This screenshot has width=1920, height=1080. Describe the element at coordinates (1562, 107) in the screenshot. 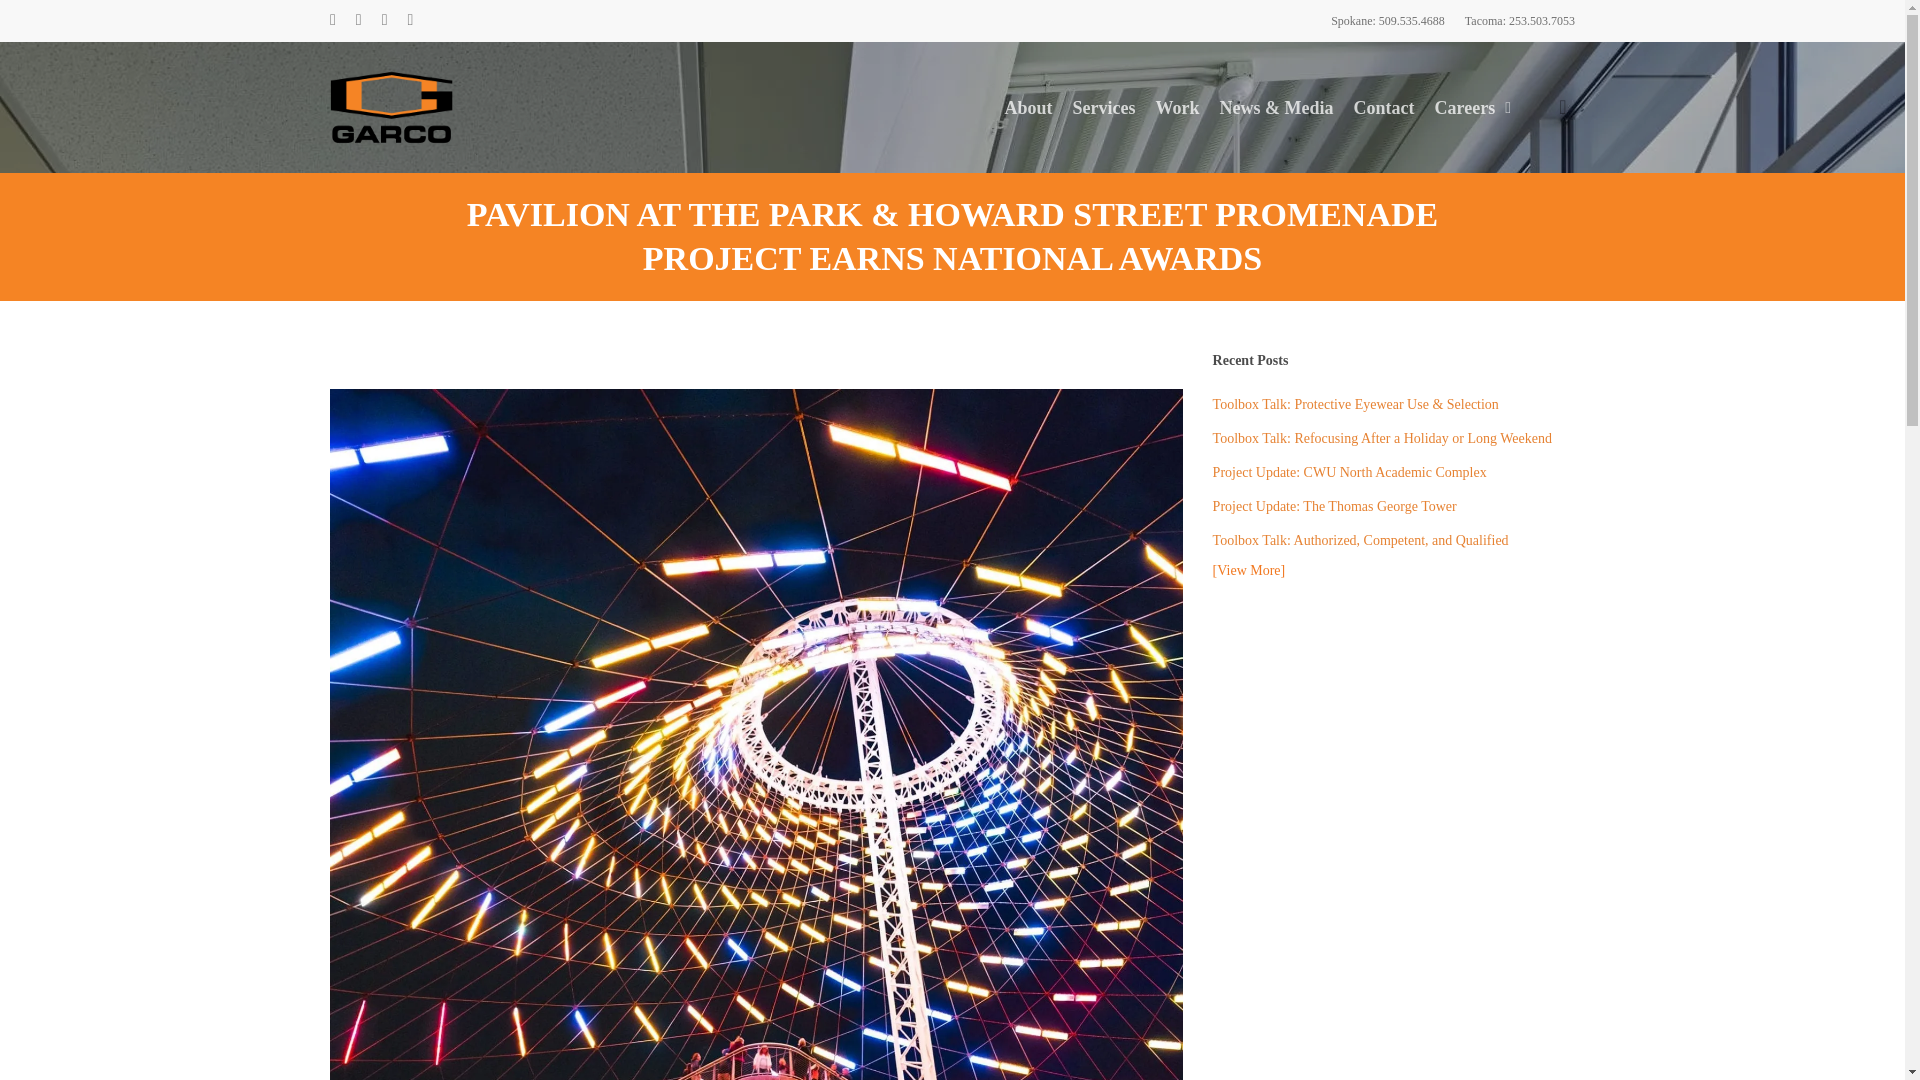

I see `search` at that location.